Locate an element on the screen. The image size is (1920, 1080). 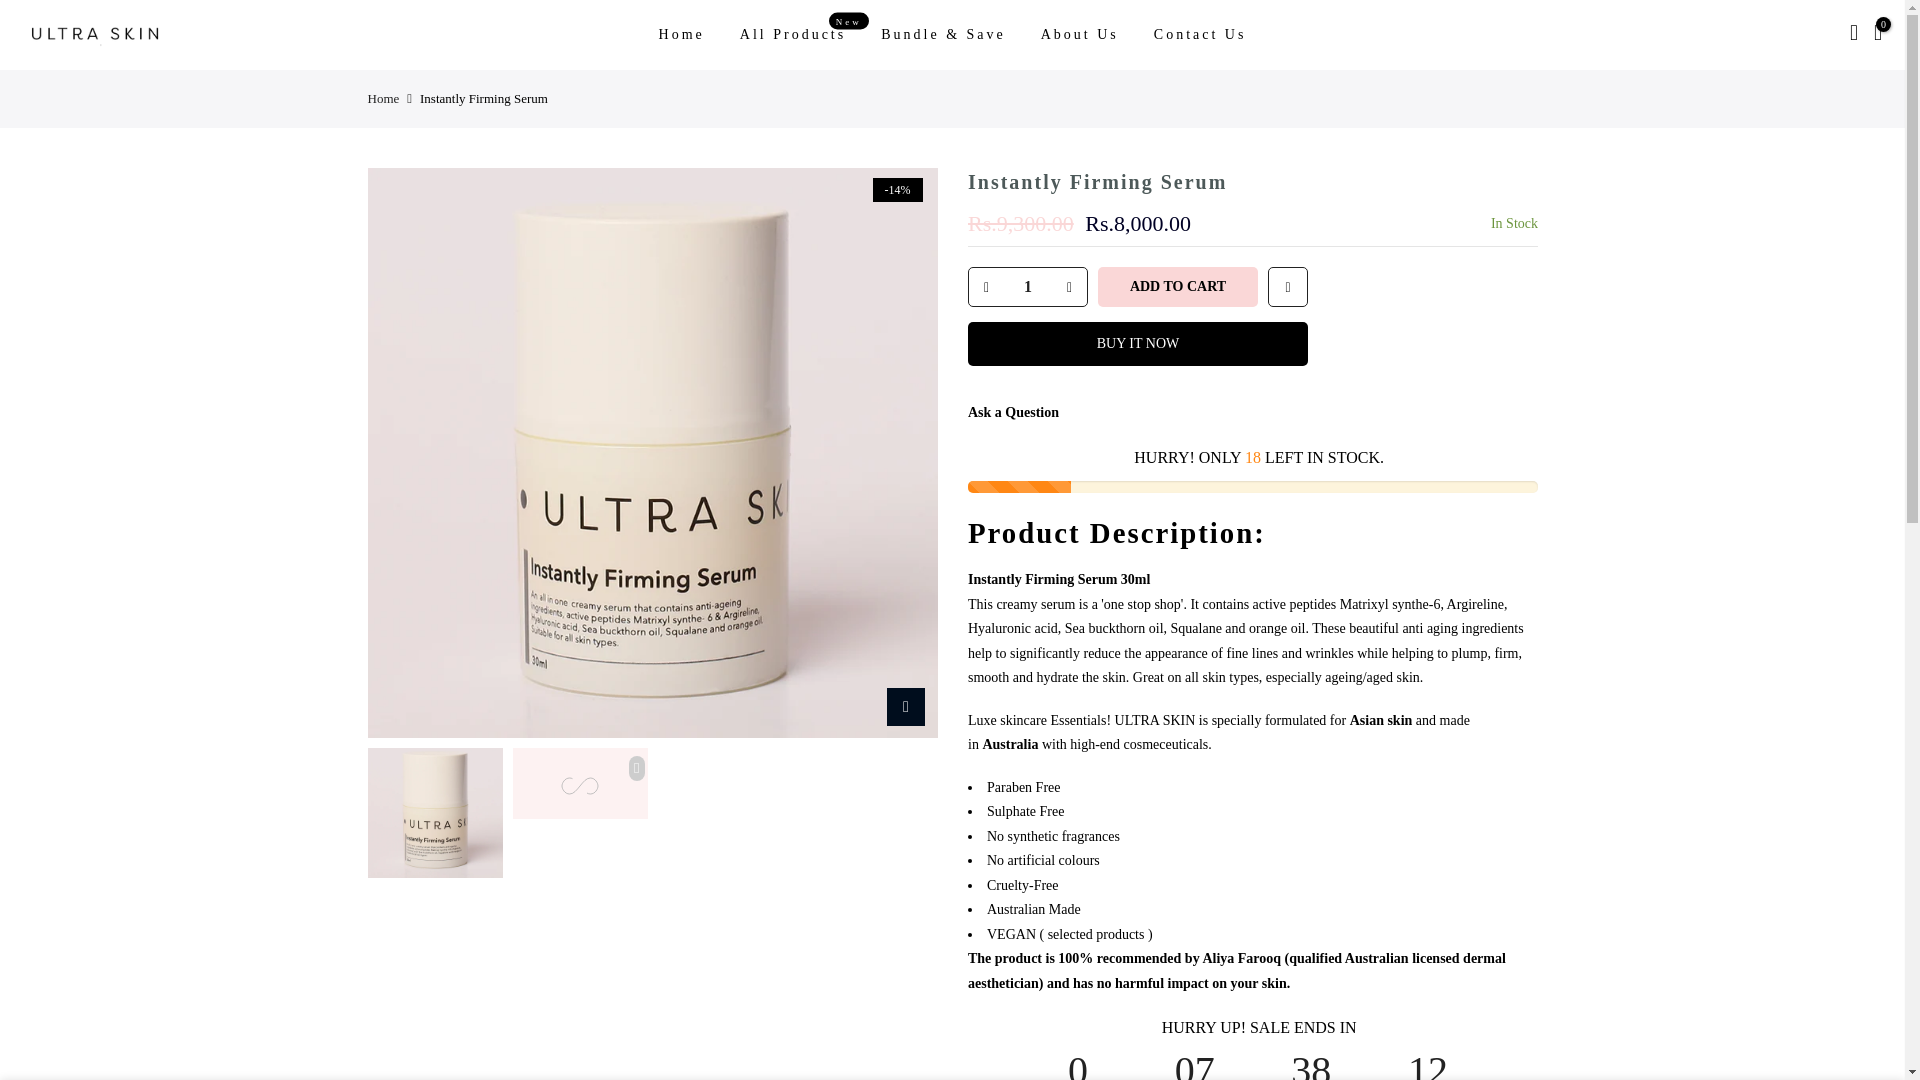
Home is located at coordinates (681, 35).